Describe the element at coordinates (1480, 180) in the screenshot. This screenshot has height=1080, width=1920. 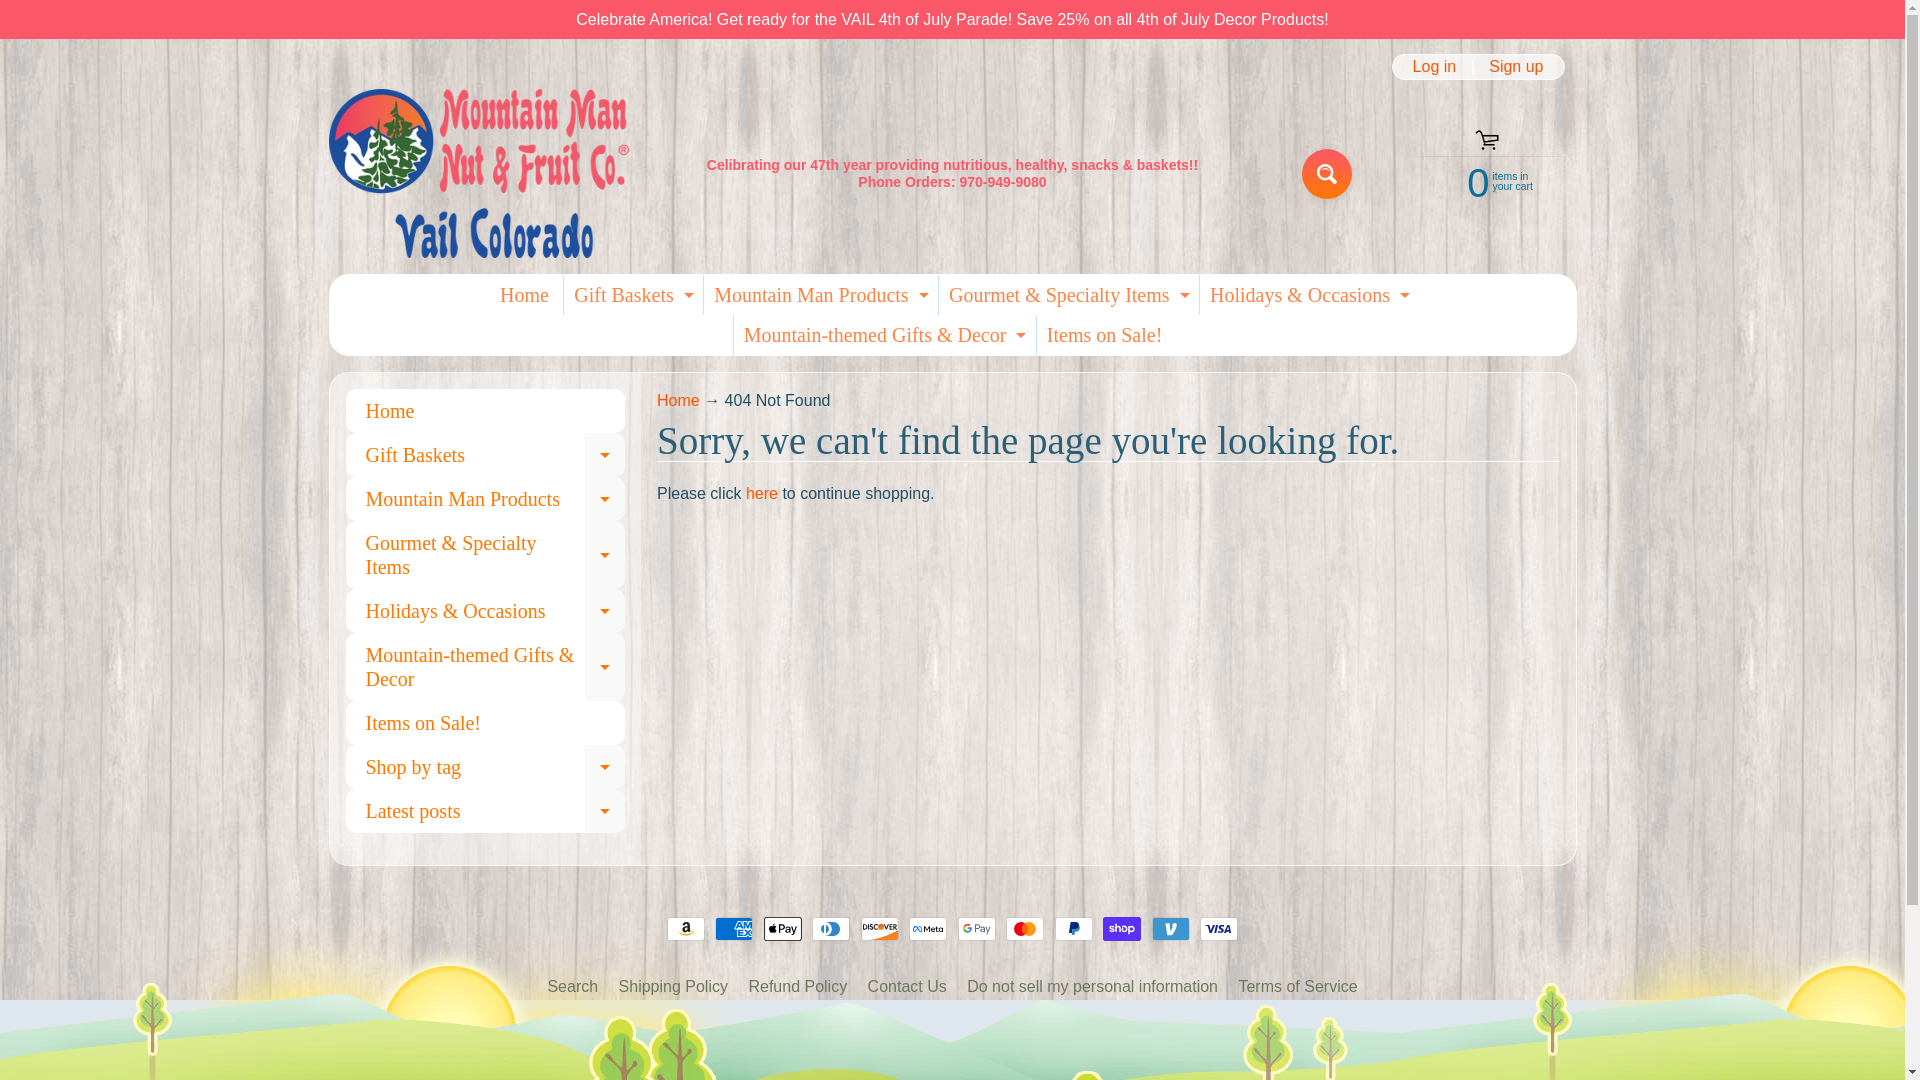
I see `Search` at that location.